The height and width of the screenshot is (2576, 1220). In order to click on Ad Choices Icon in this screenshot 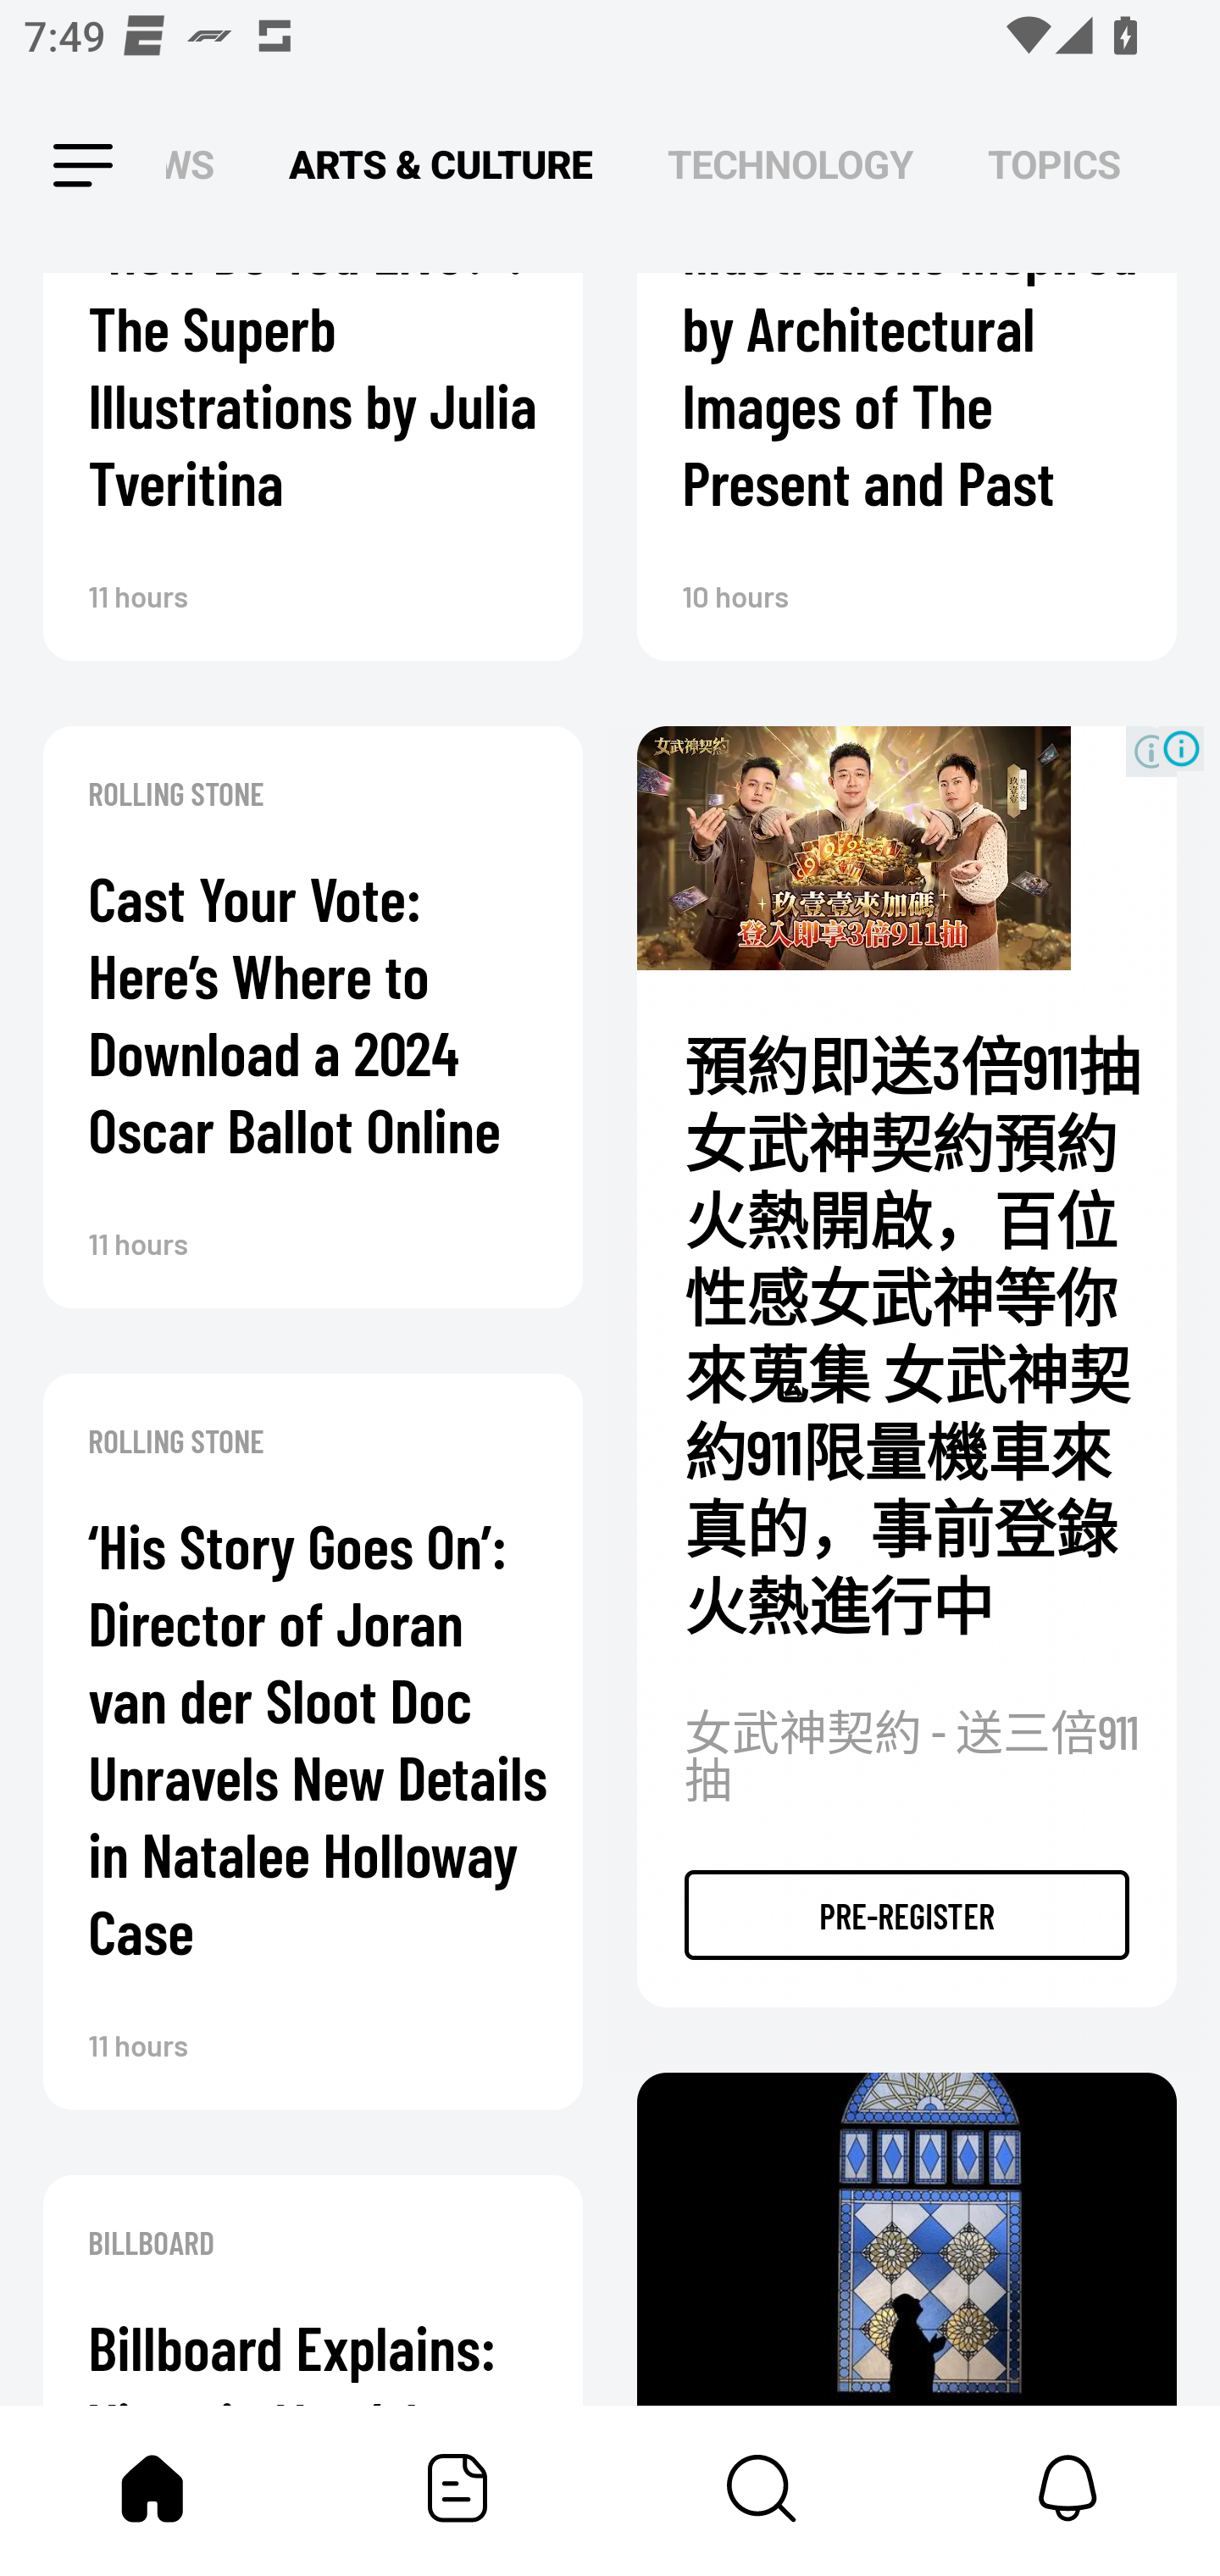, I will do `click(1181, 747)`.